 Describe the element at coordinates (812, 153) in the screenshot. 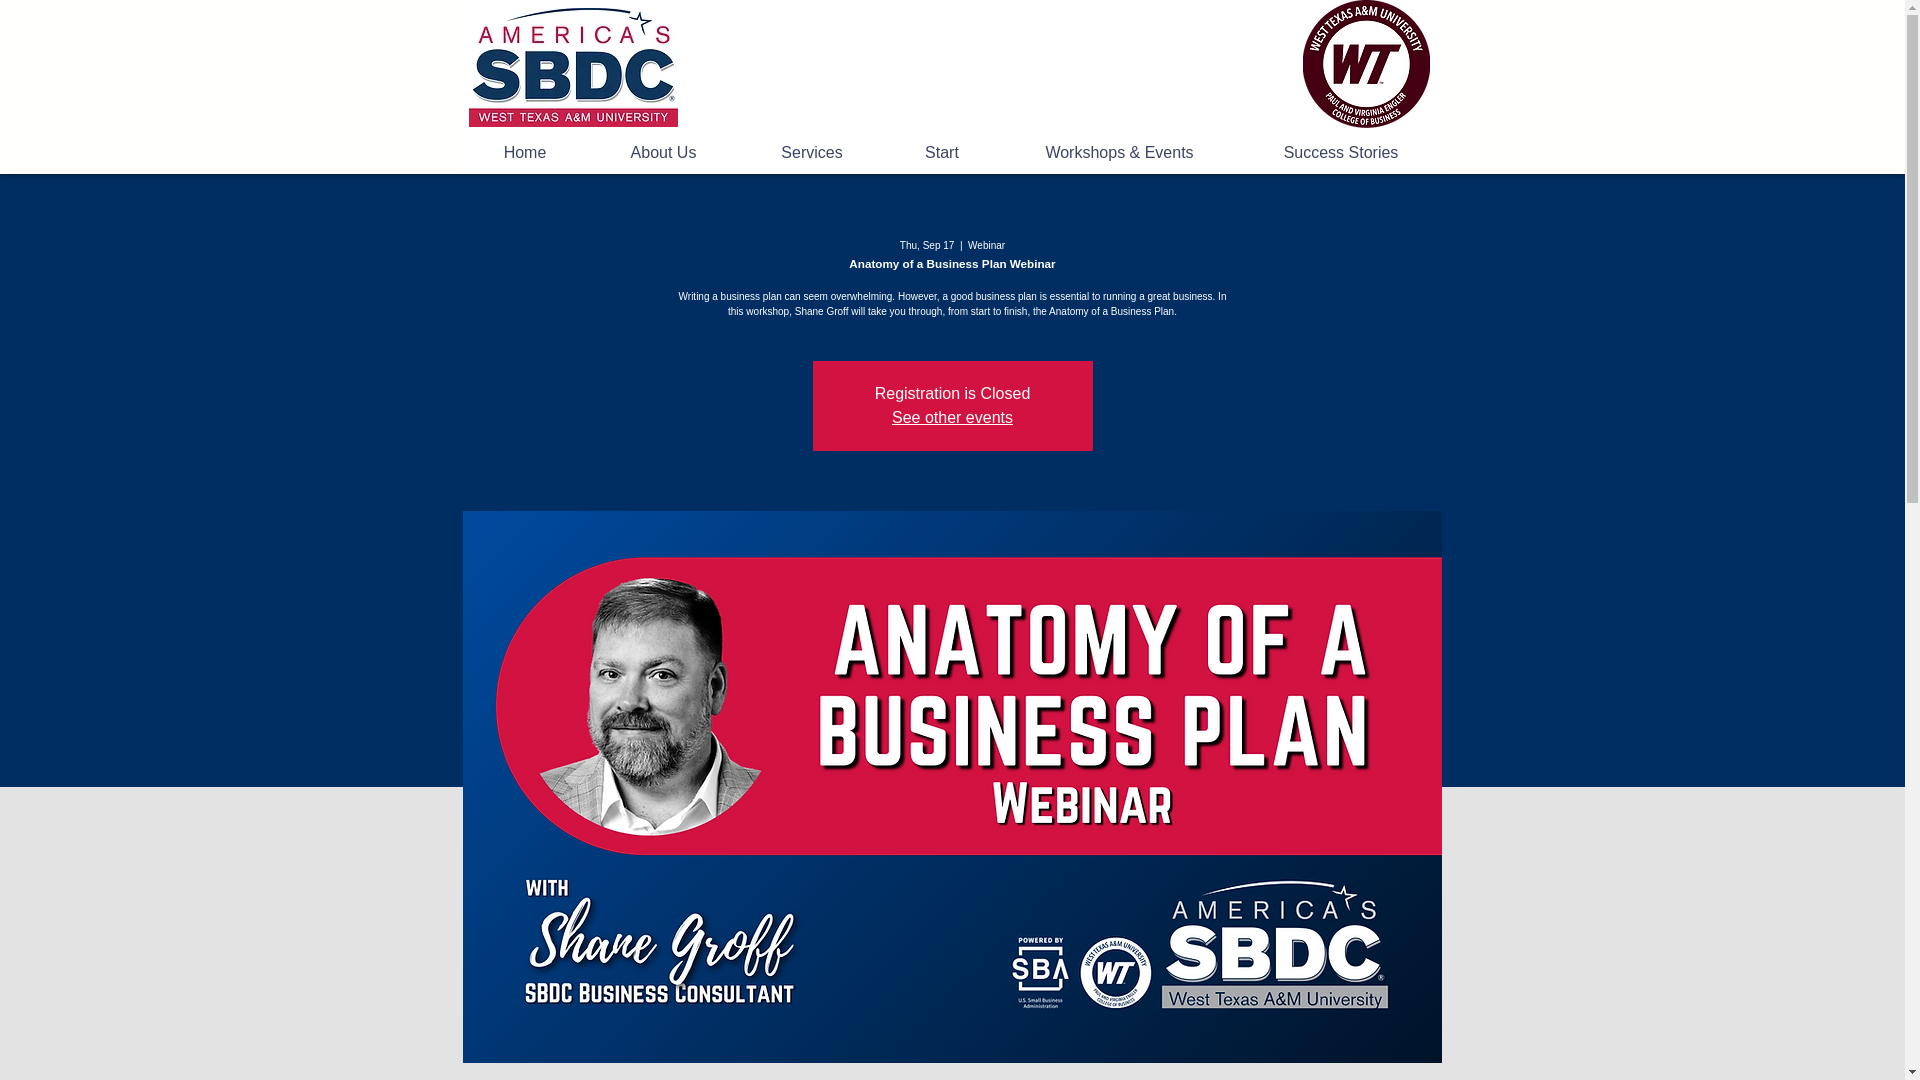

I see `Services` at that location.